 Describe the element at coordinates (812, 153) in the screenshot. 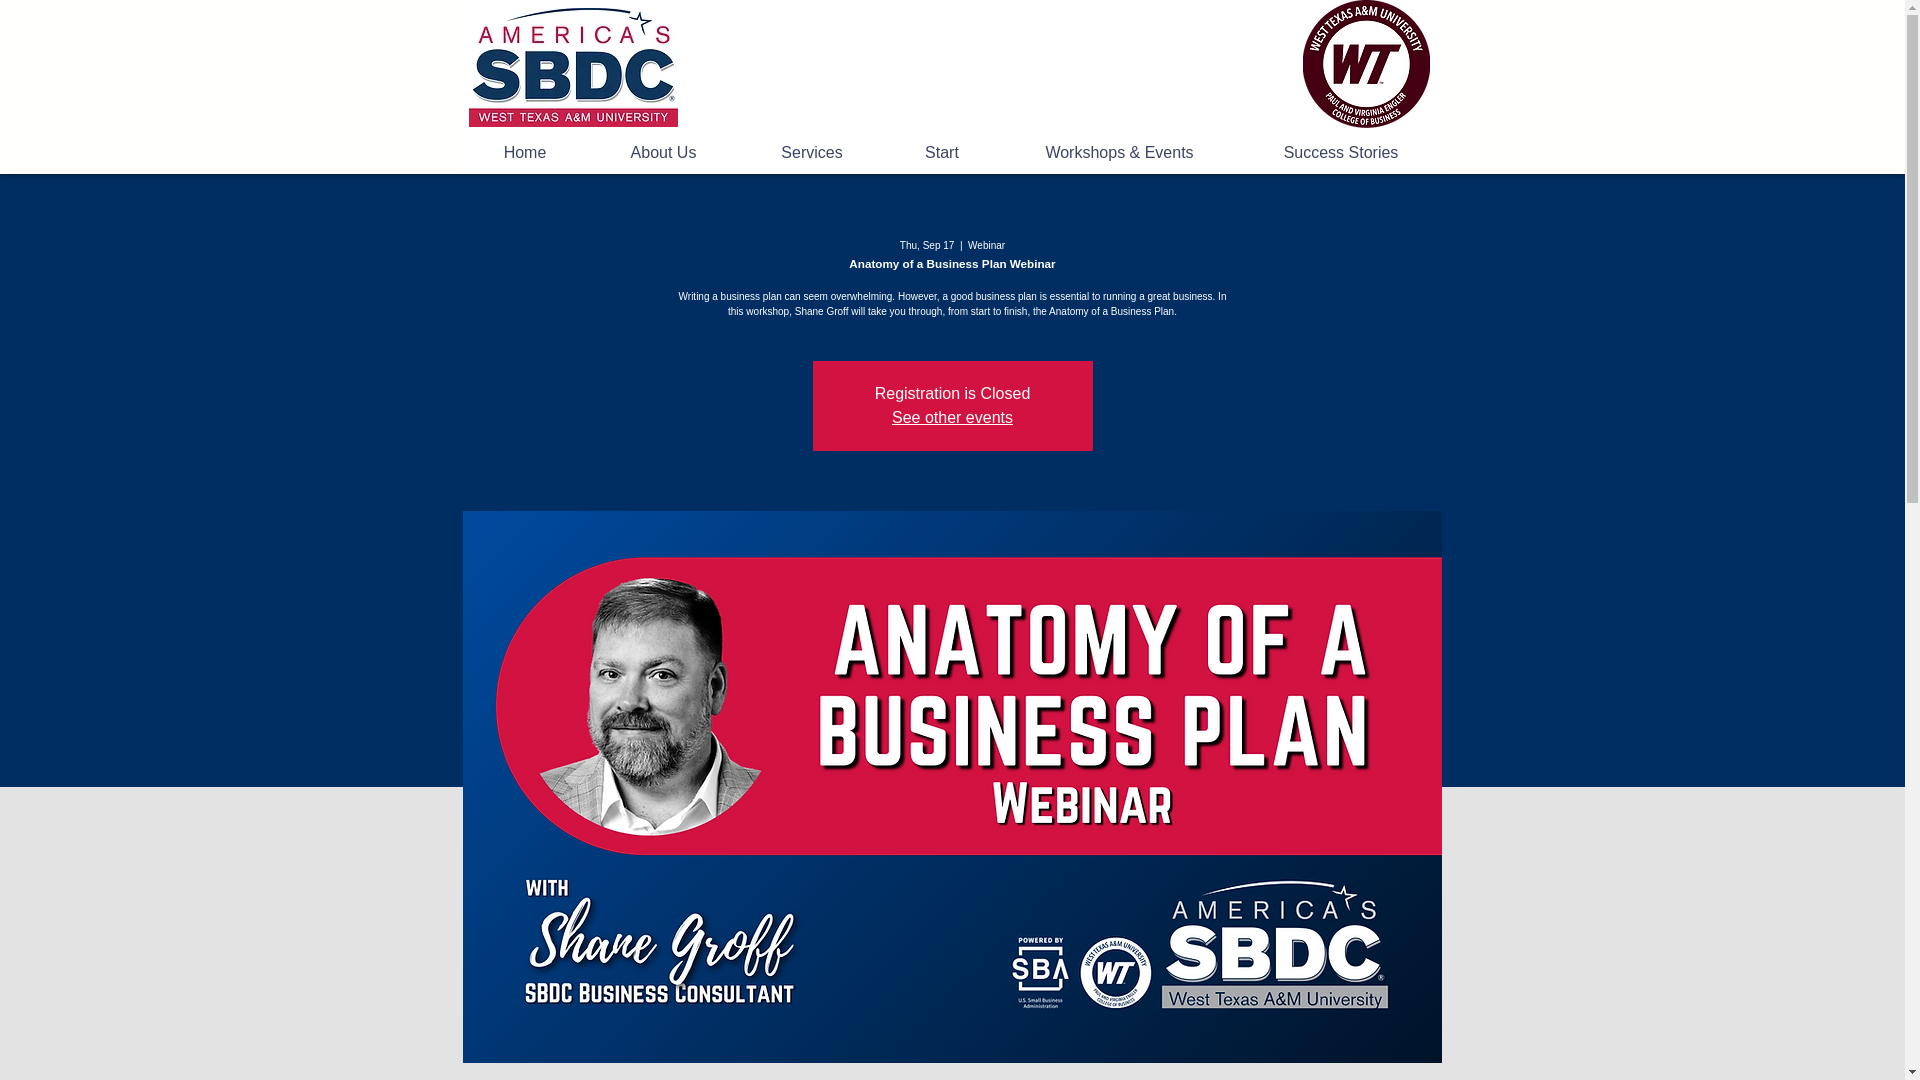

I see `Services` at that location.